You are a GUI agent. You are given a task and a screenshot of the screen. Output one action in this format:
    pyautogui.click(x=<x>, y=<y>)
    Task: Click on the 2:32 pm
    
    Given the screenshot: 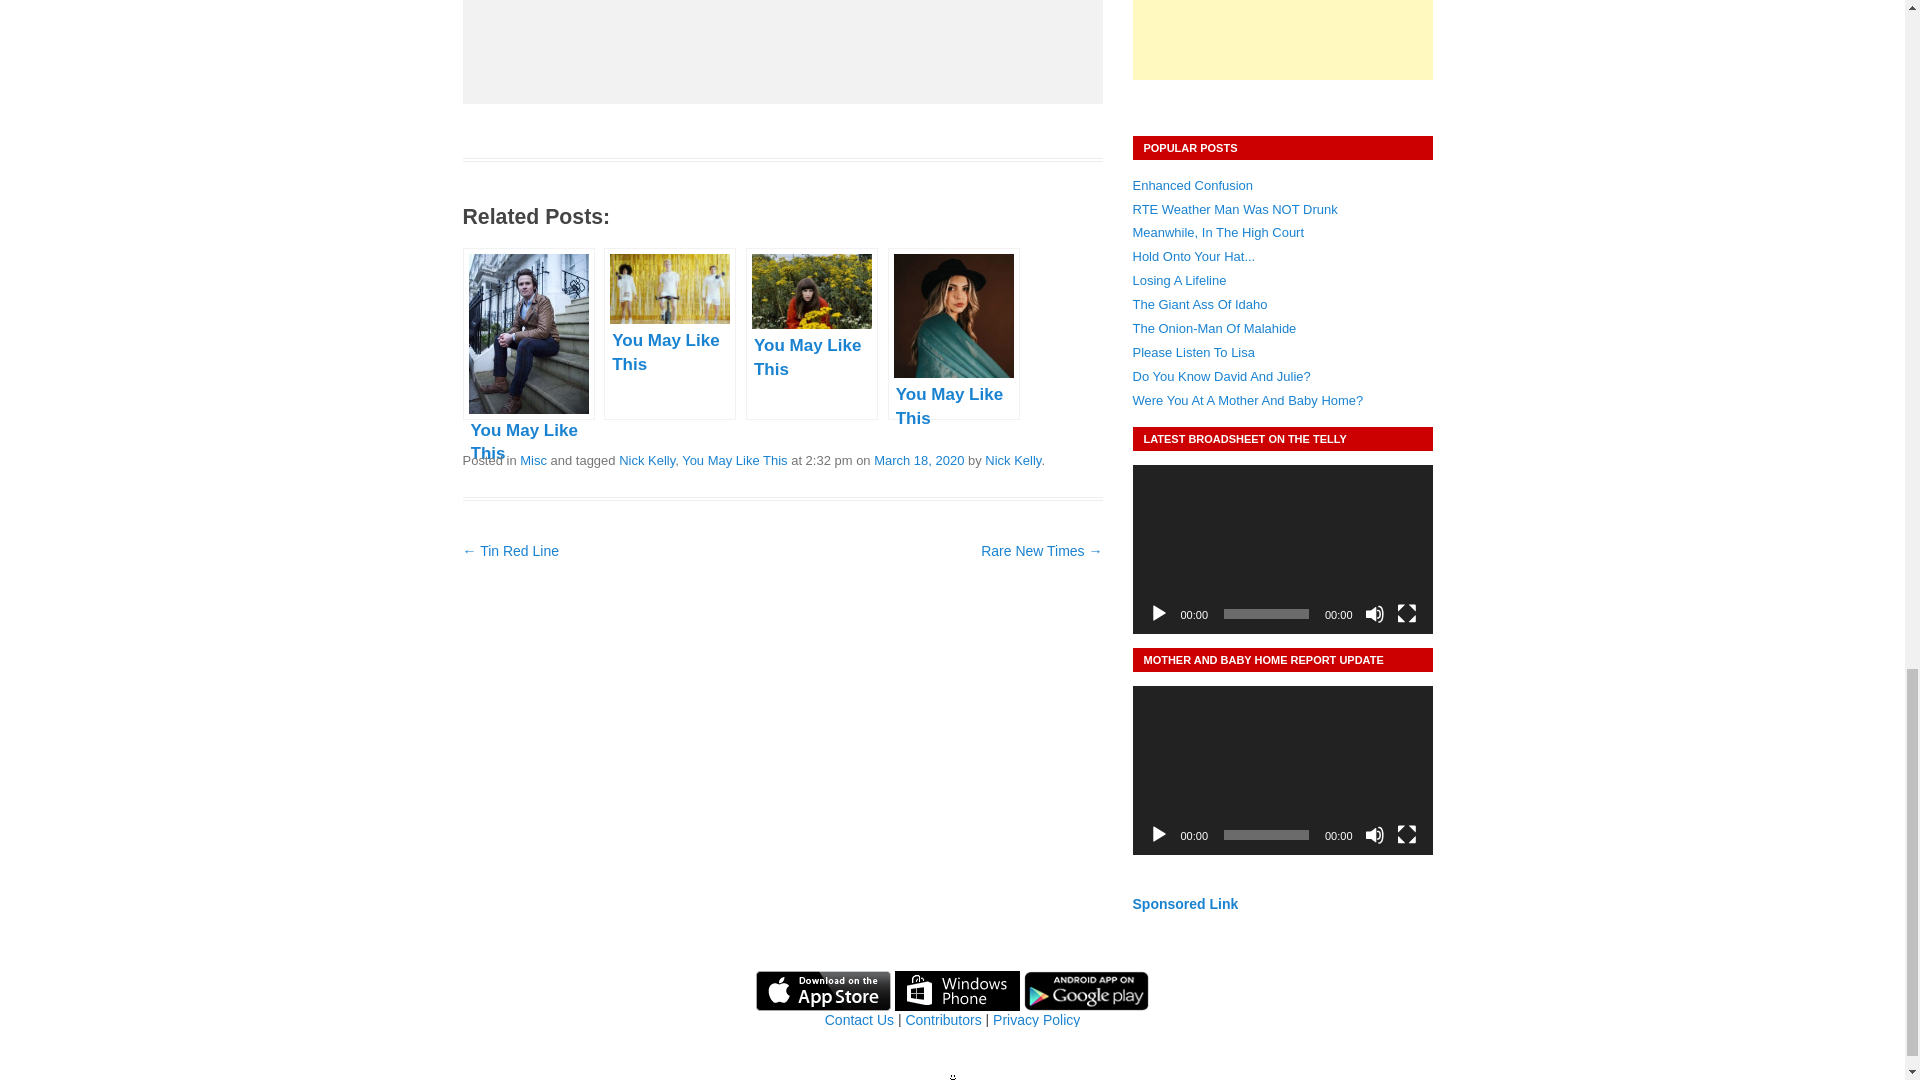 What is the action you would take?
    pyautogui.click(x=918, y=460)
    